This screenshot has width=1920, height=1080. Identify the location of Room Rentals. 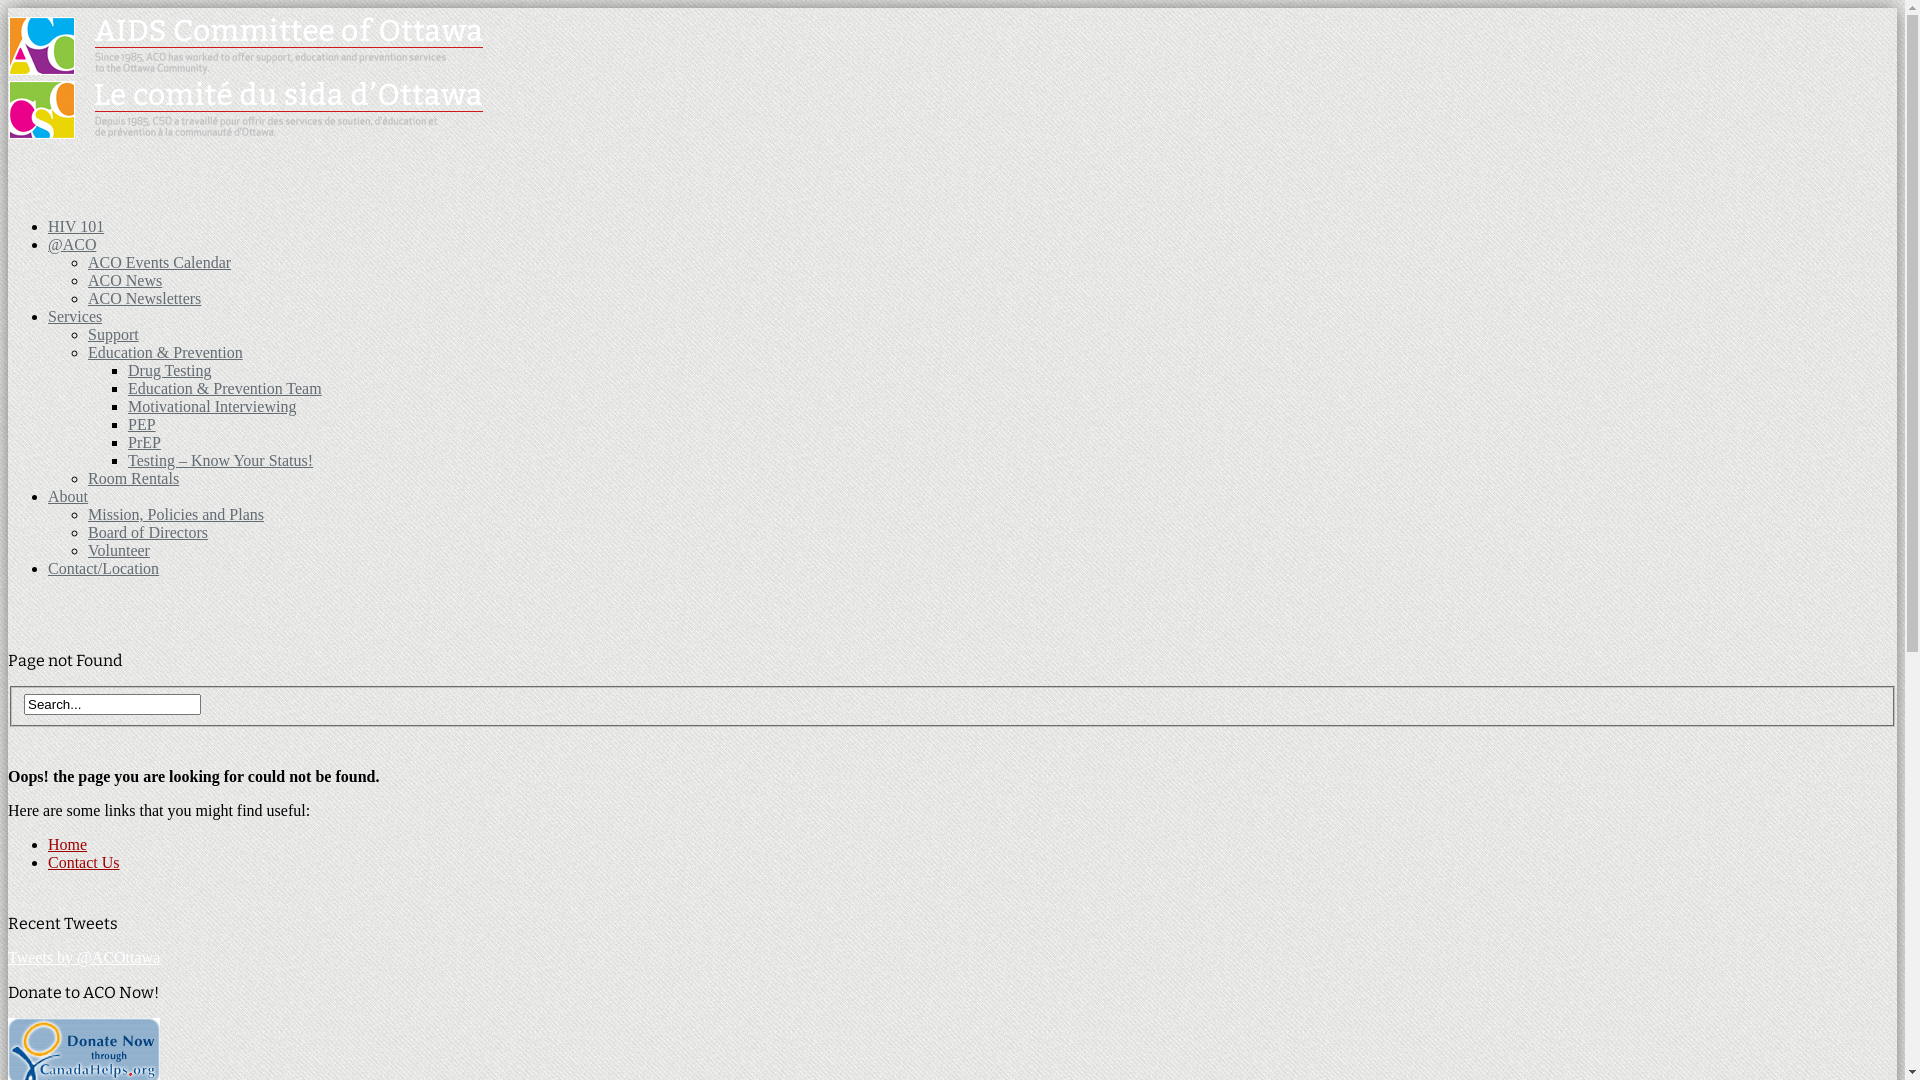
(134, 478).